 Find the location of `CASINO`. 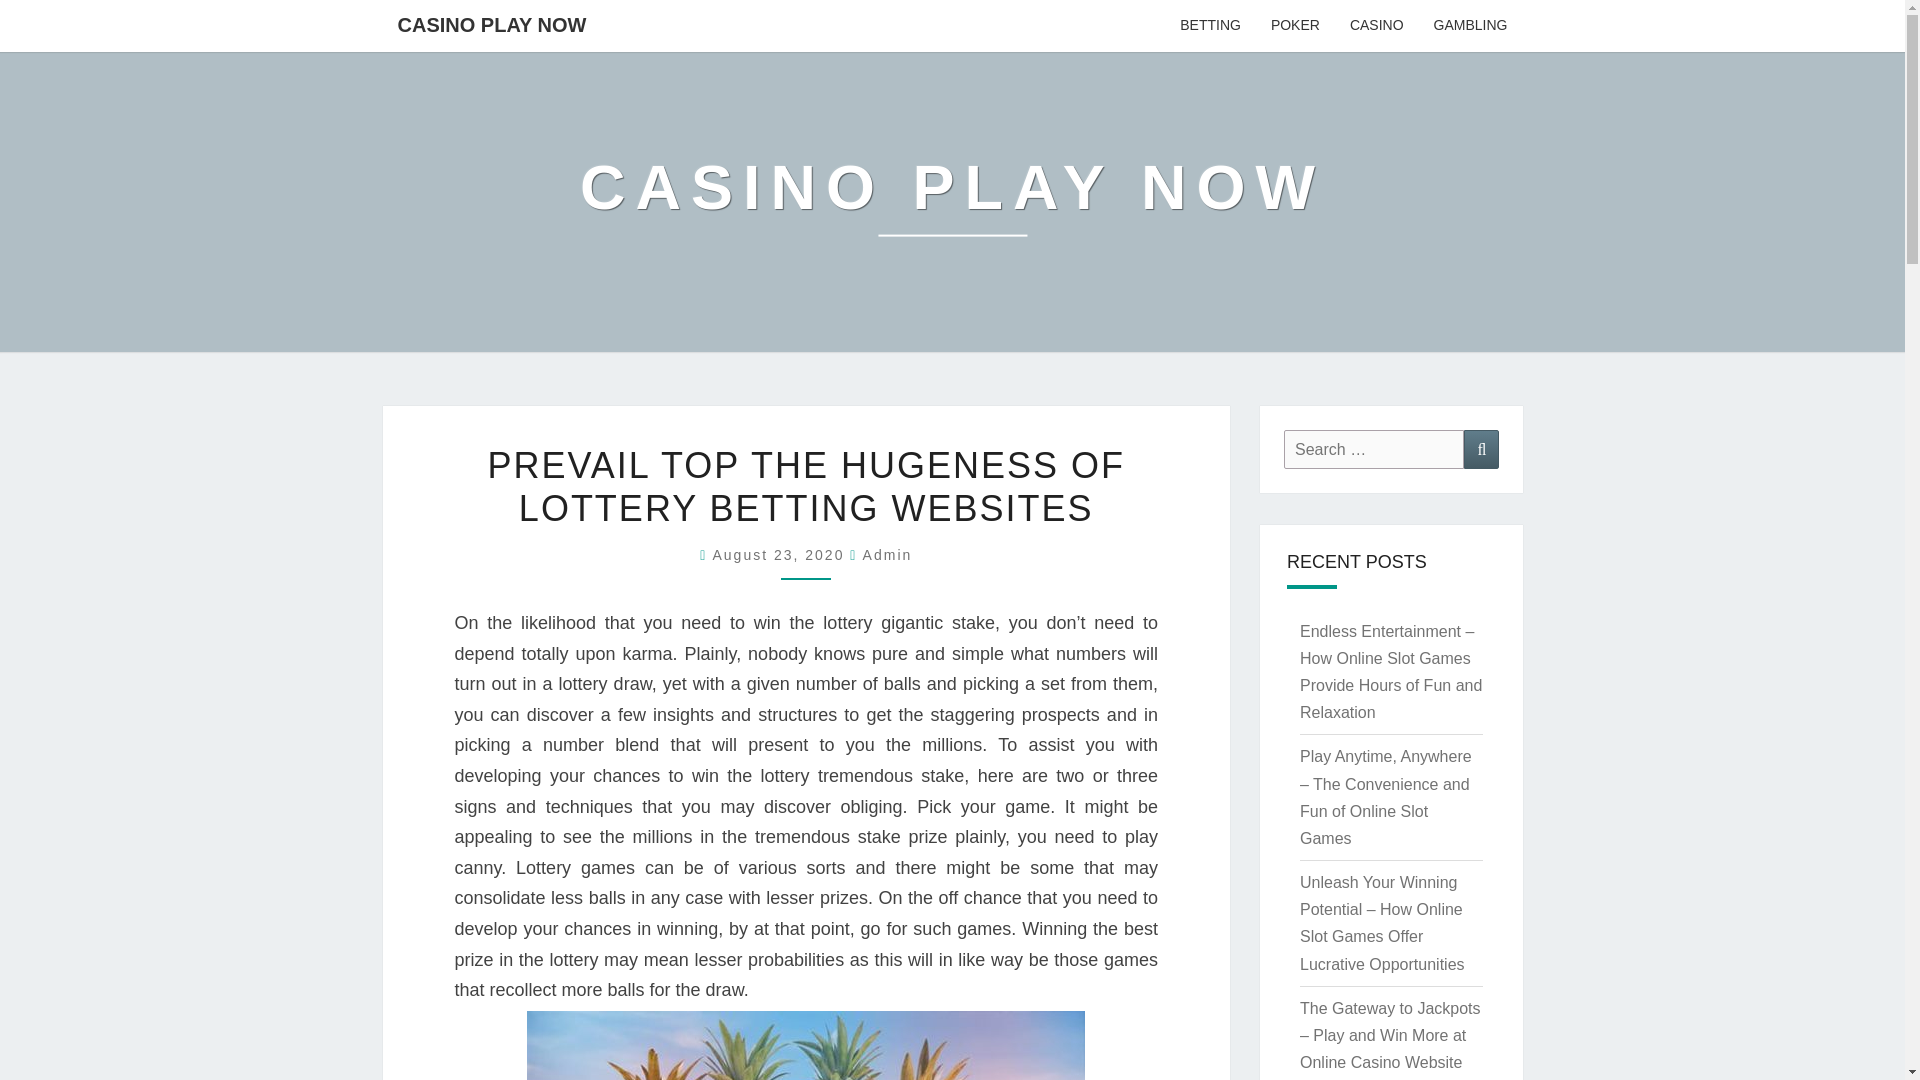

CASINO is located at coordinates (1376, 26).